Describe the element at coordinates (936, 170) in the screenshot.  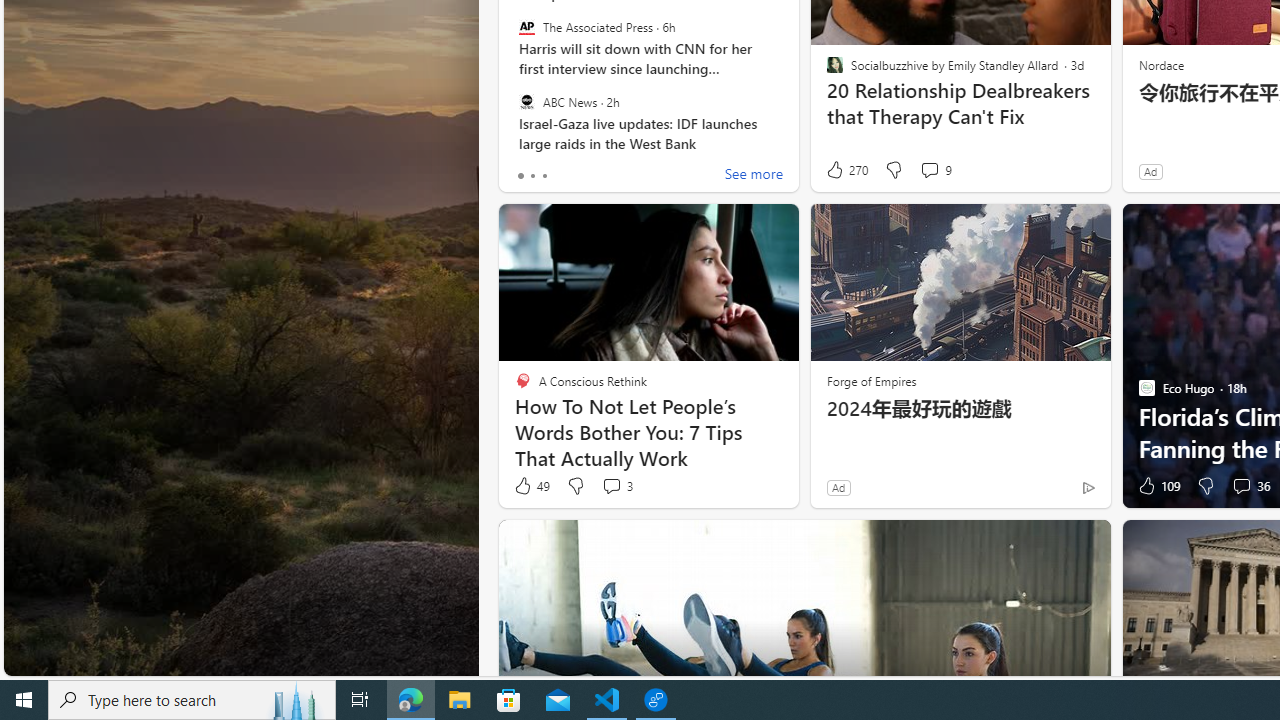
I see `View comments 9 Comment` at that location.